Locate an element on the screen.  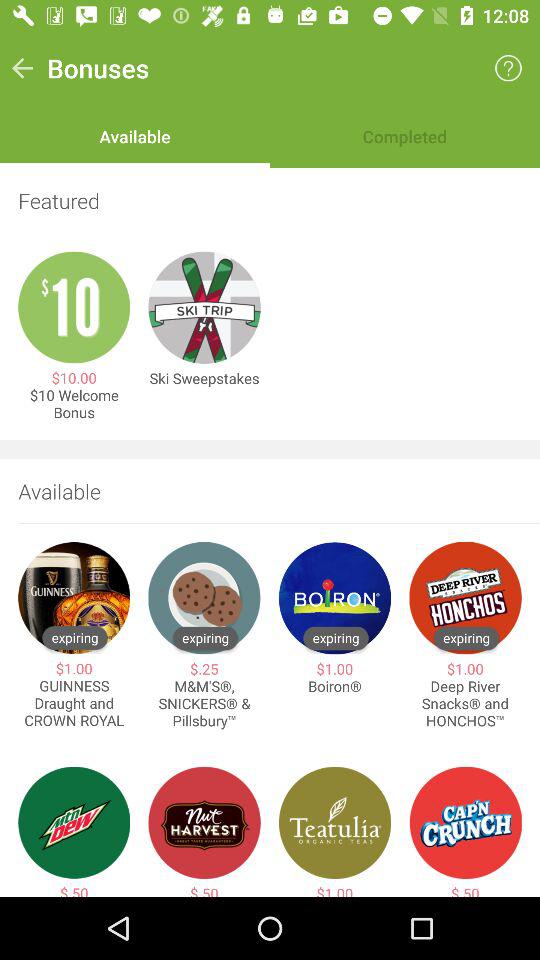
tap the icon next to m m s icon is located at coordinates (74, 704).